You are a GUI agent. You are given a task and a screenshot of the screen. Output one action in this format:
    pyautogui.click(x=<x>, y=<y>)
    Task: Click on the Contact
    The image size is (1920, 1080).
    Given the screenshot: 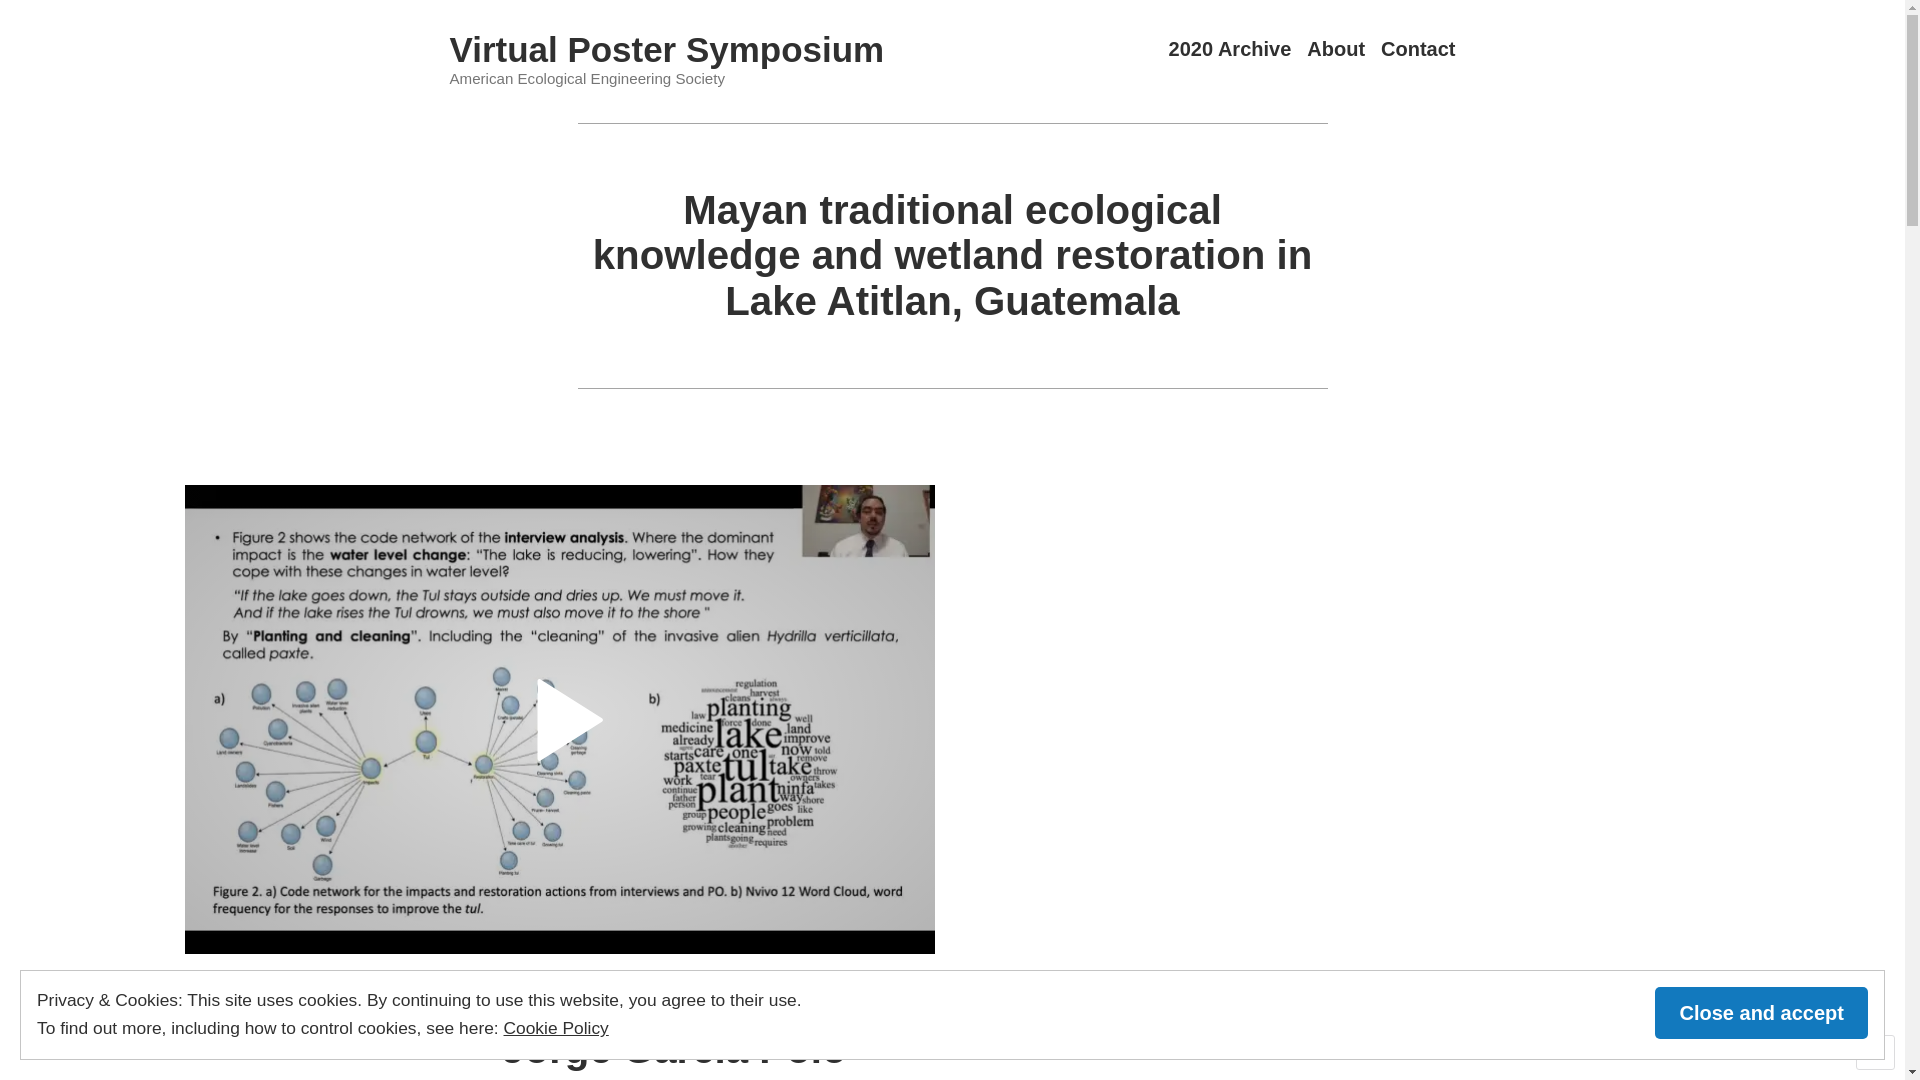 What is the action you would take?
    pyautogui.click(x=1418, y=50)
    